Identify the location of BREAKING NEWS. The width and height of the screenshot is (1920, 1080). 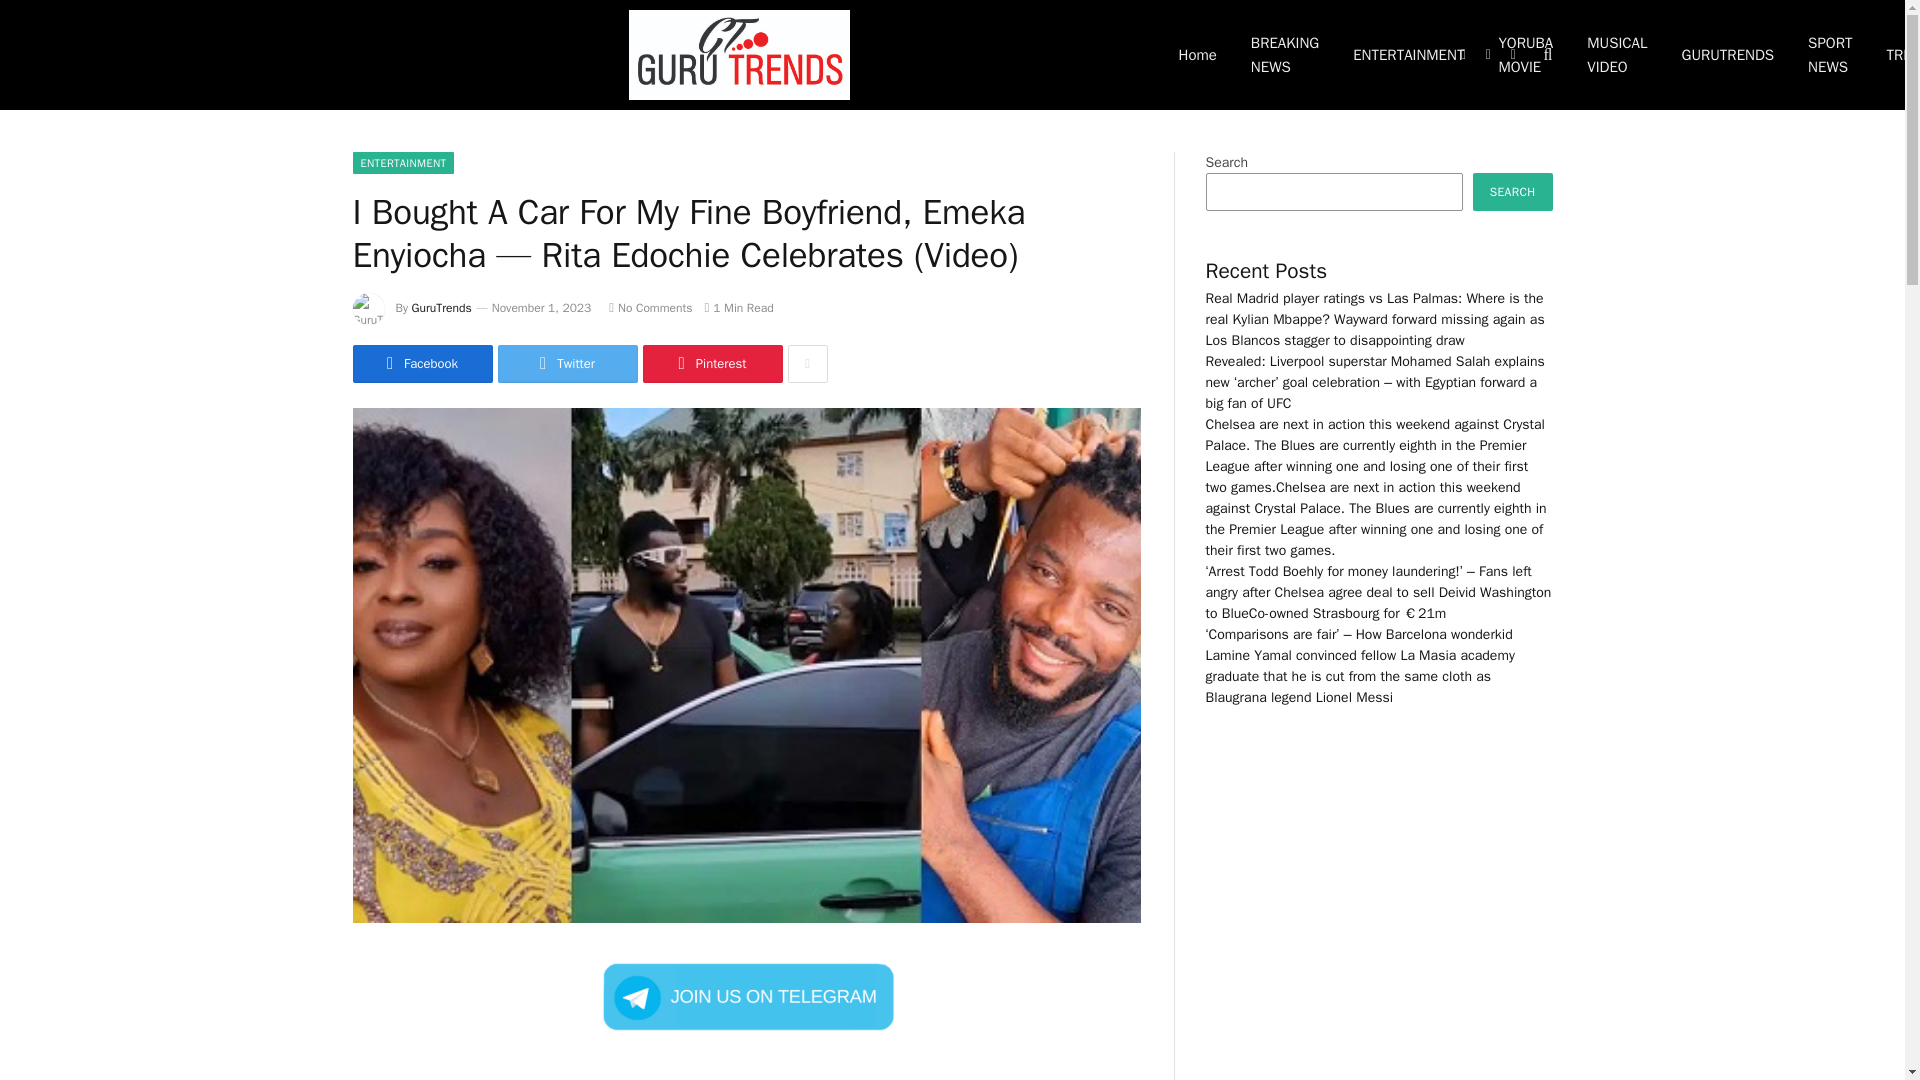
(1285, 55).